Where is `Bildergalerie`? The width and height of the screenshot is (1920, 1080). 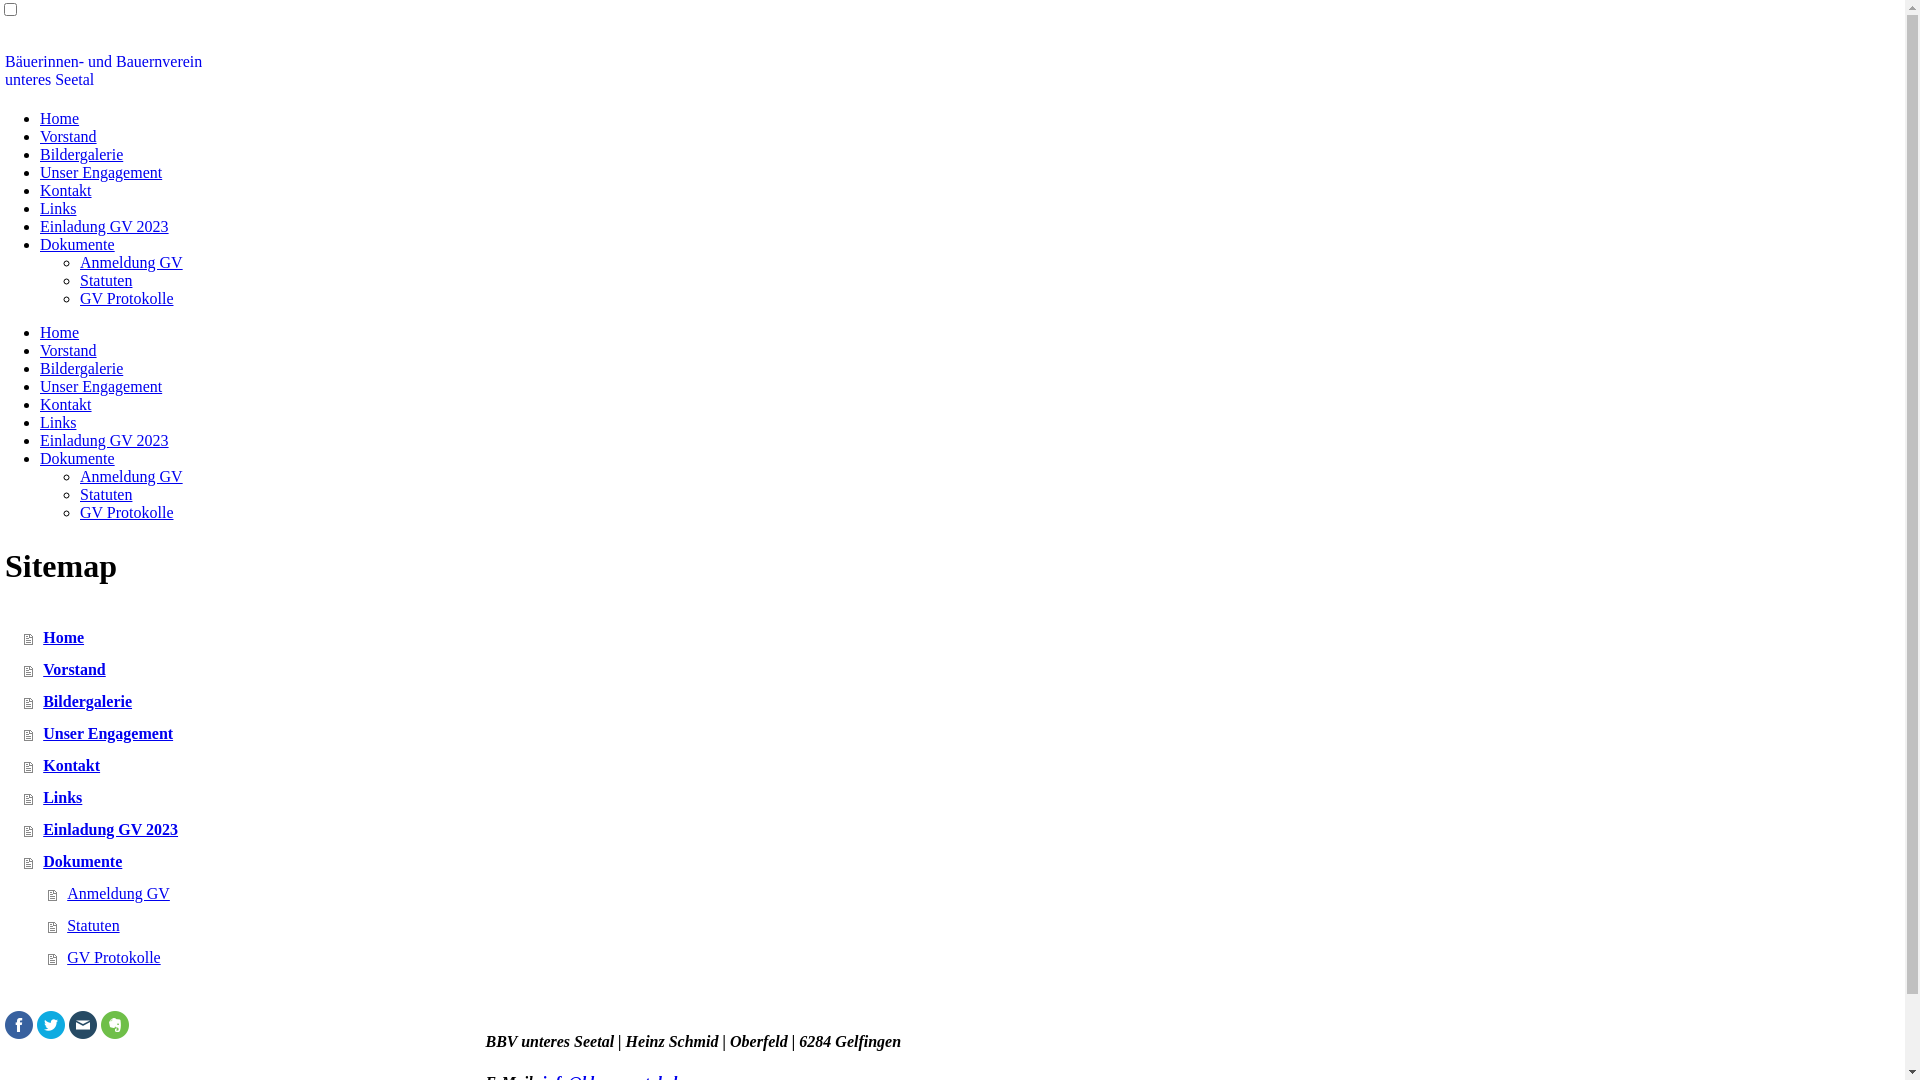 Bildergalerie is located at coordinates (964, 702).